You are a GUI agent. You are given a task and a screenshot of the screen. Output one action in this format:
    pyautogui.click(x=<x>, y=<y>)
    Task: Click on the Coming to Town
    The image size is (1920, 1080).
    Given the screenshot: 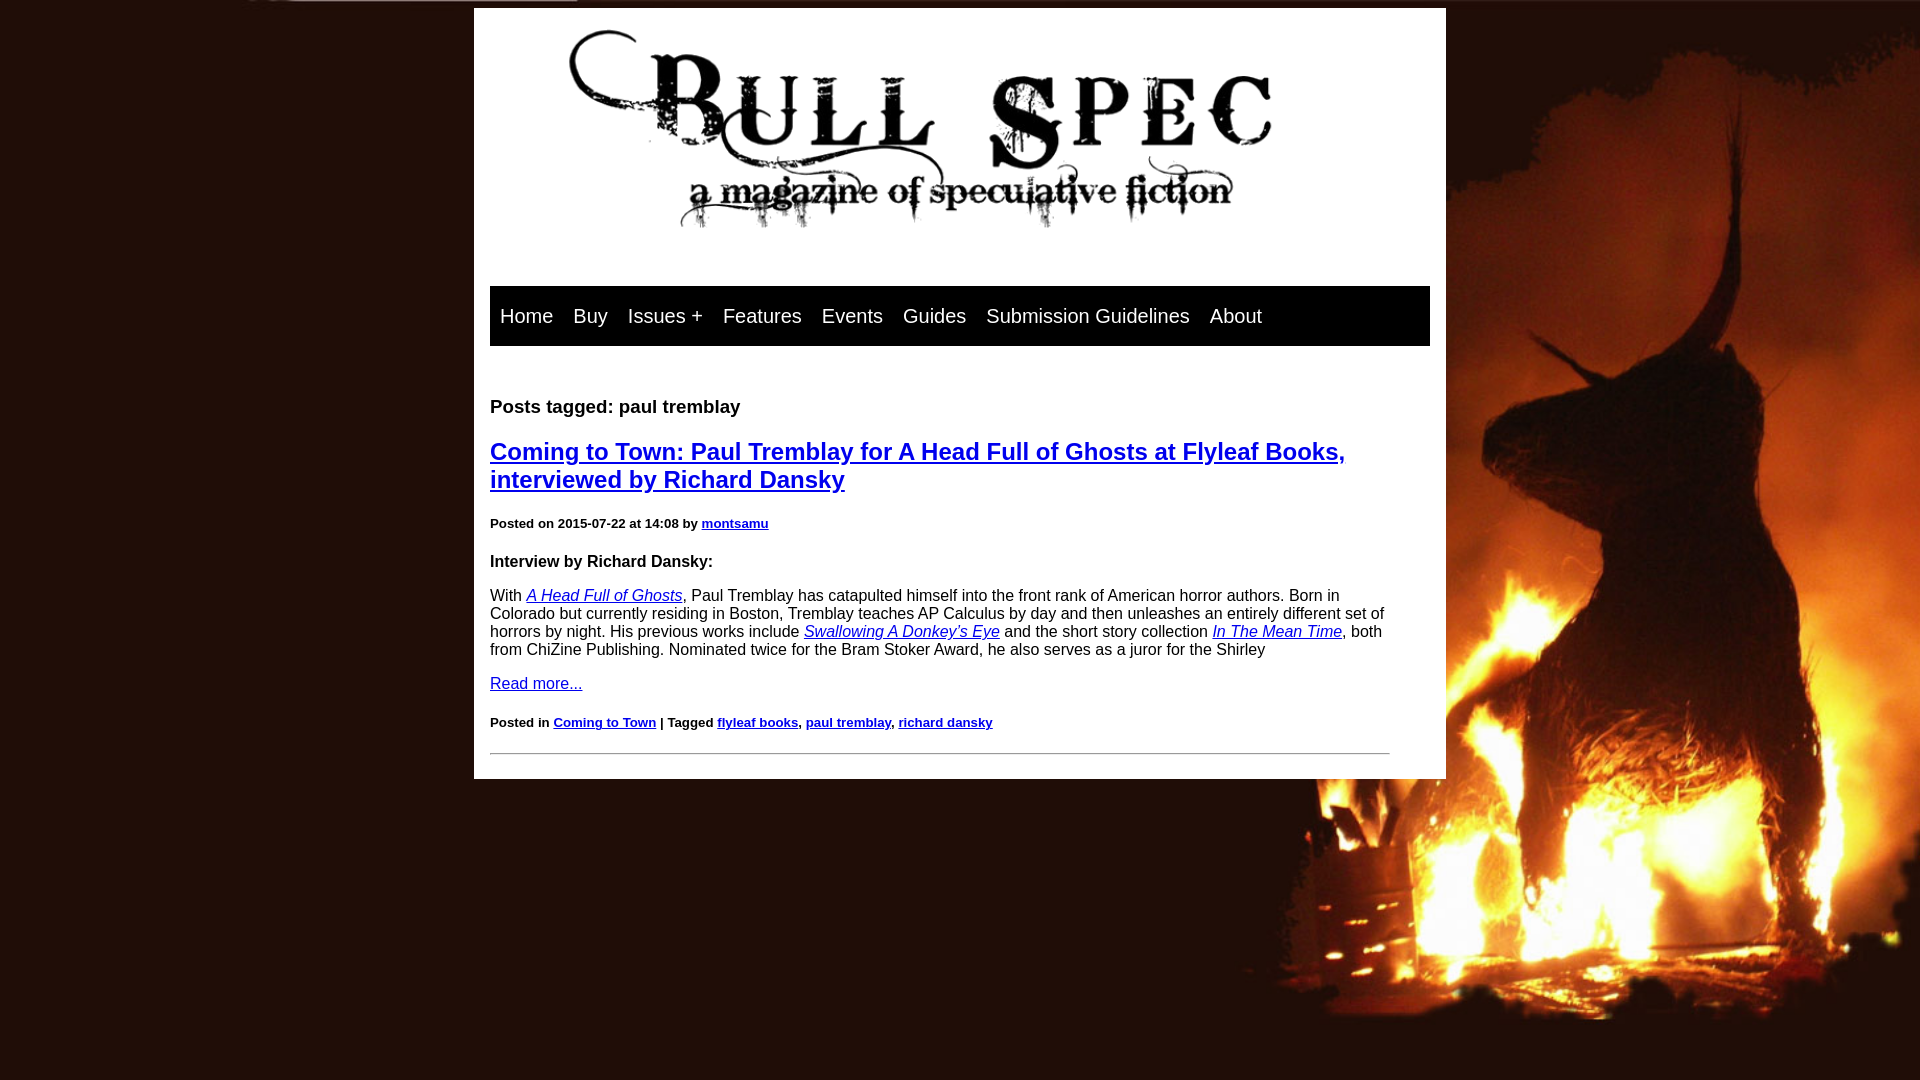 What is the action you would take?
    pyautogui.click(x=604, y=722)
    